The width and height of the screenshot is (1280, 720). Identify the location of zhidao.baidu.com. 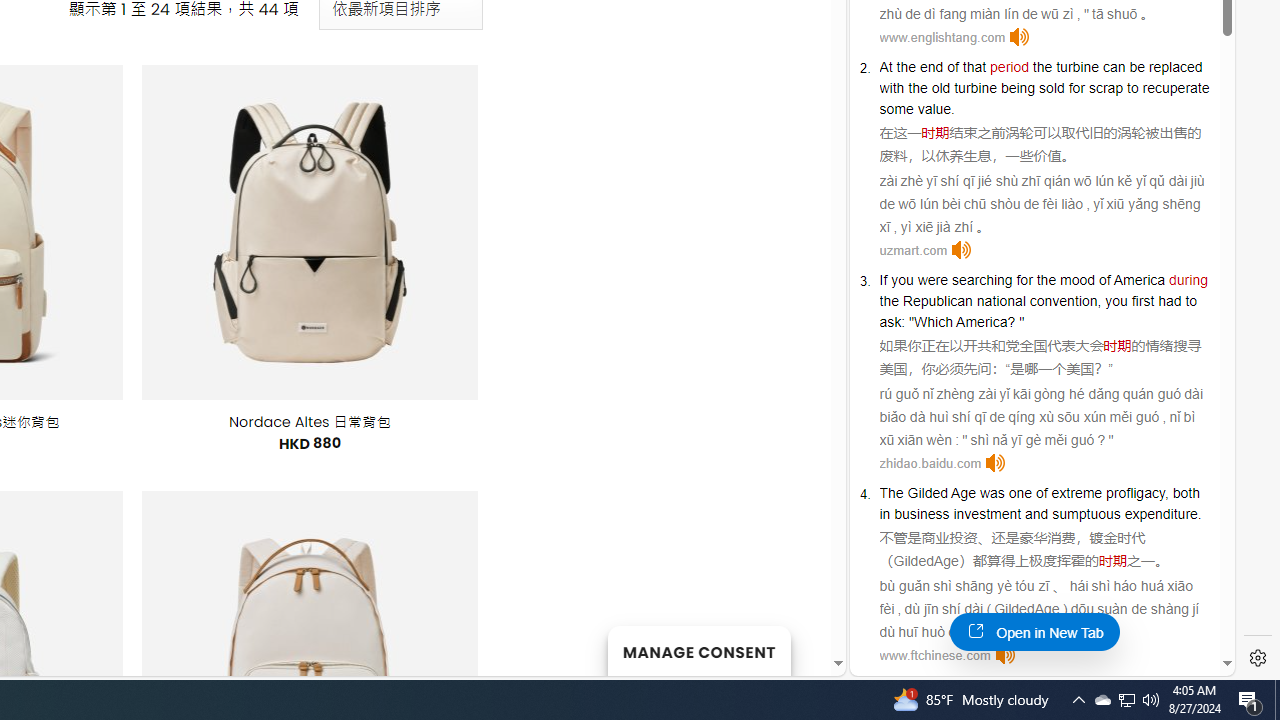
(930, 462).